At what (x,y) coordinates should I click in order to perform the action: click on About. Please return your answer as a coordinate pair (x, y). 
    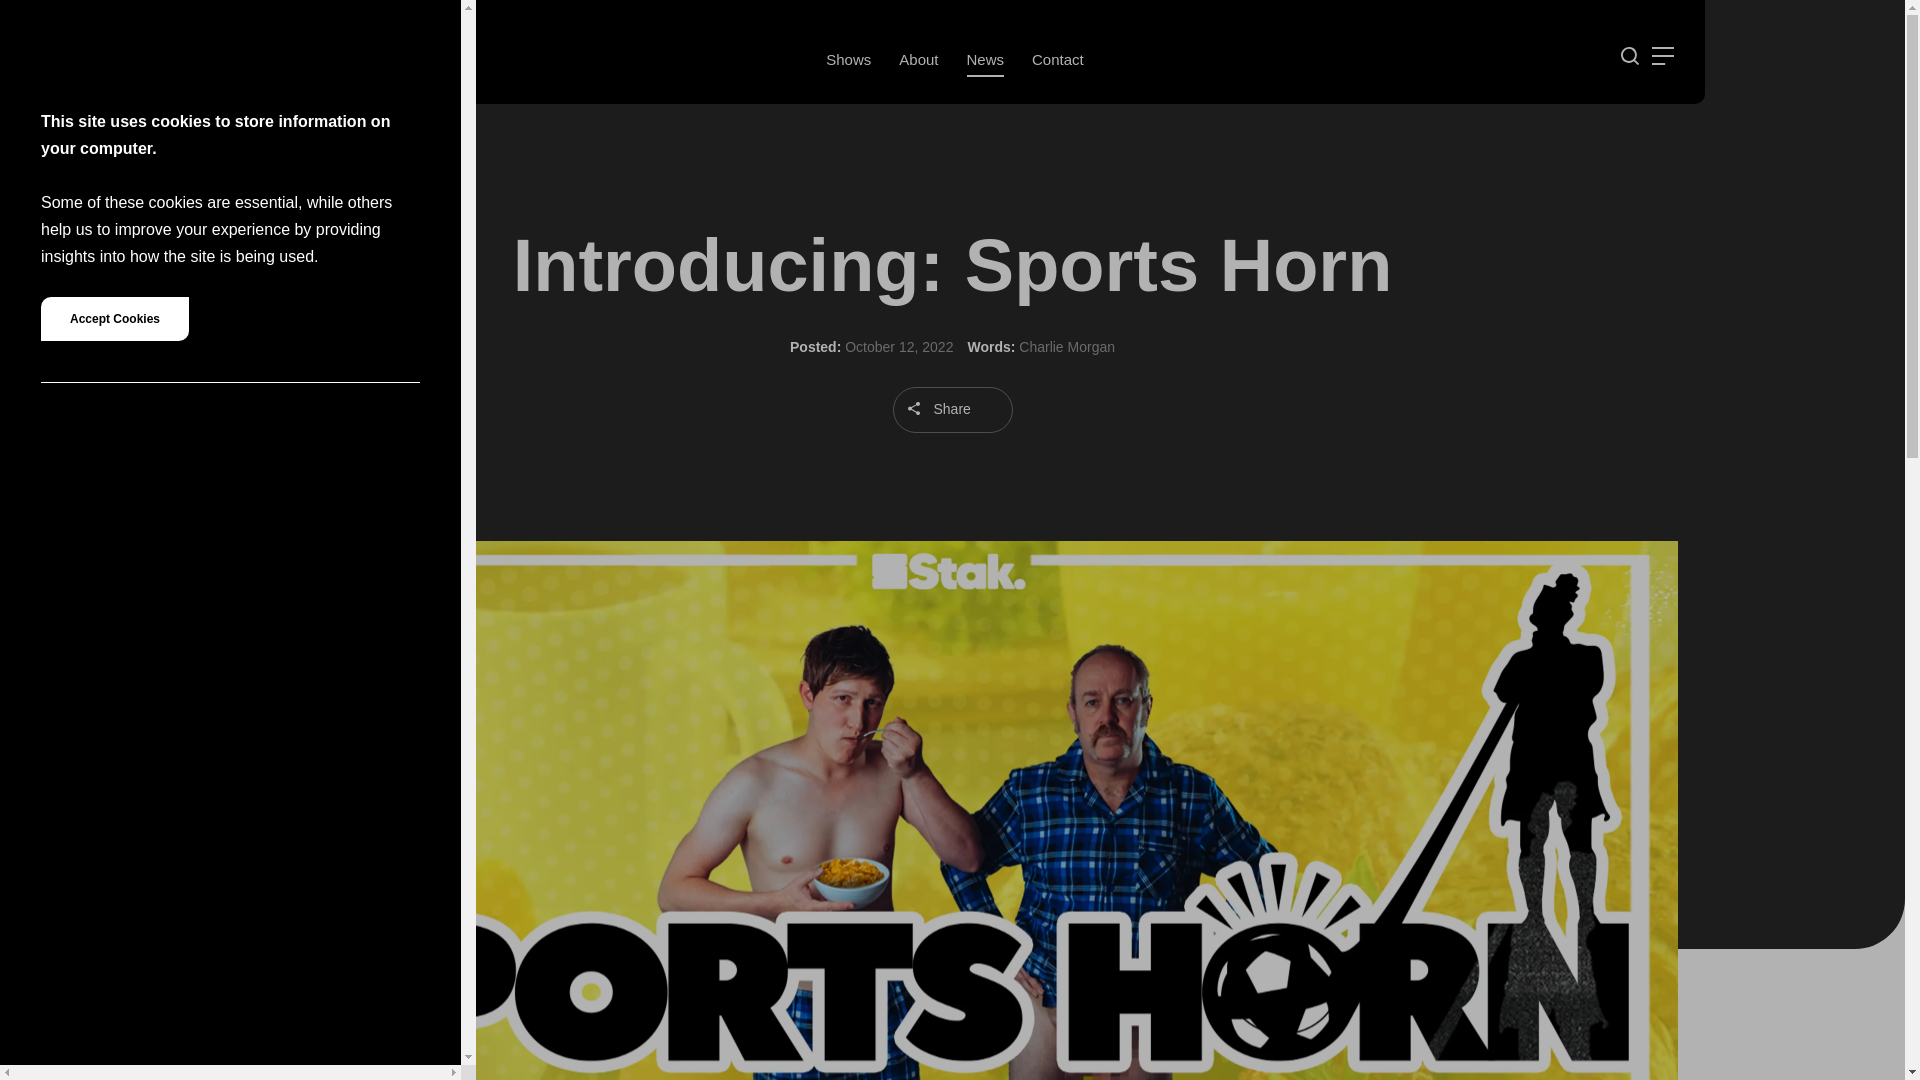
    Looking at the image, I should click on (918, 60).